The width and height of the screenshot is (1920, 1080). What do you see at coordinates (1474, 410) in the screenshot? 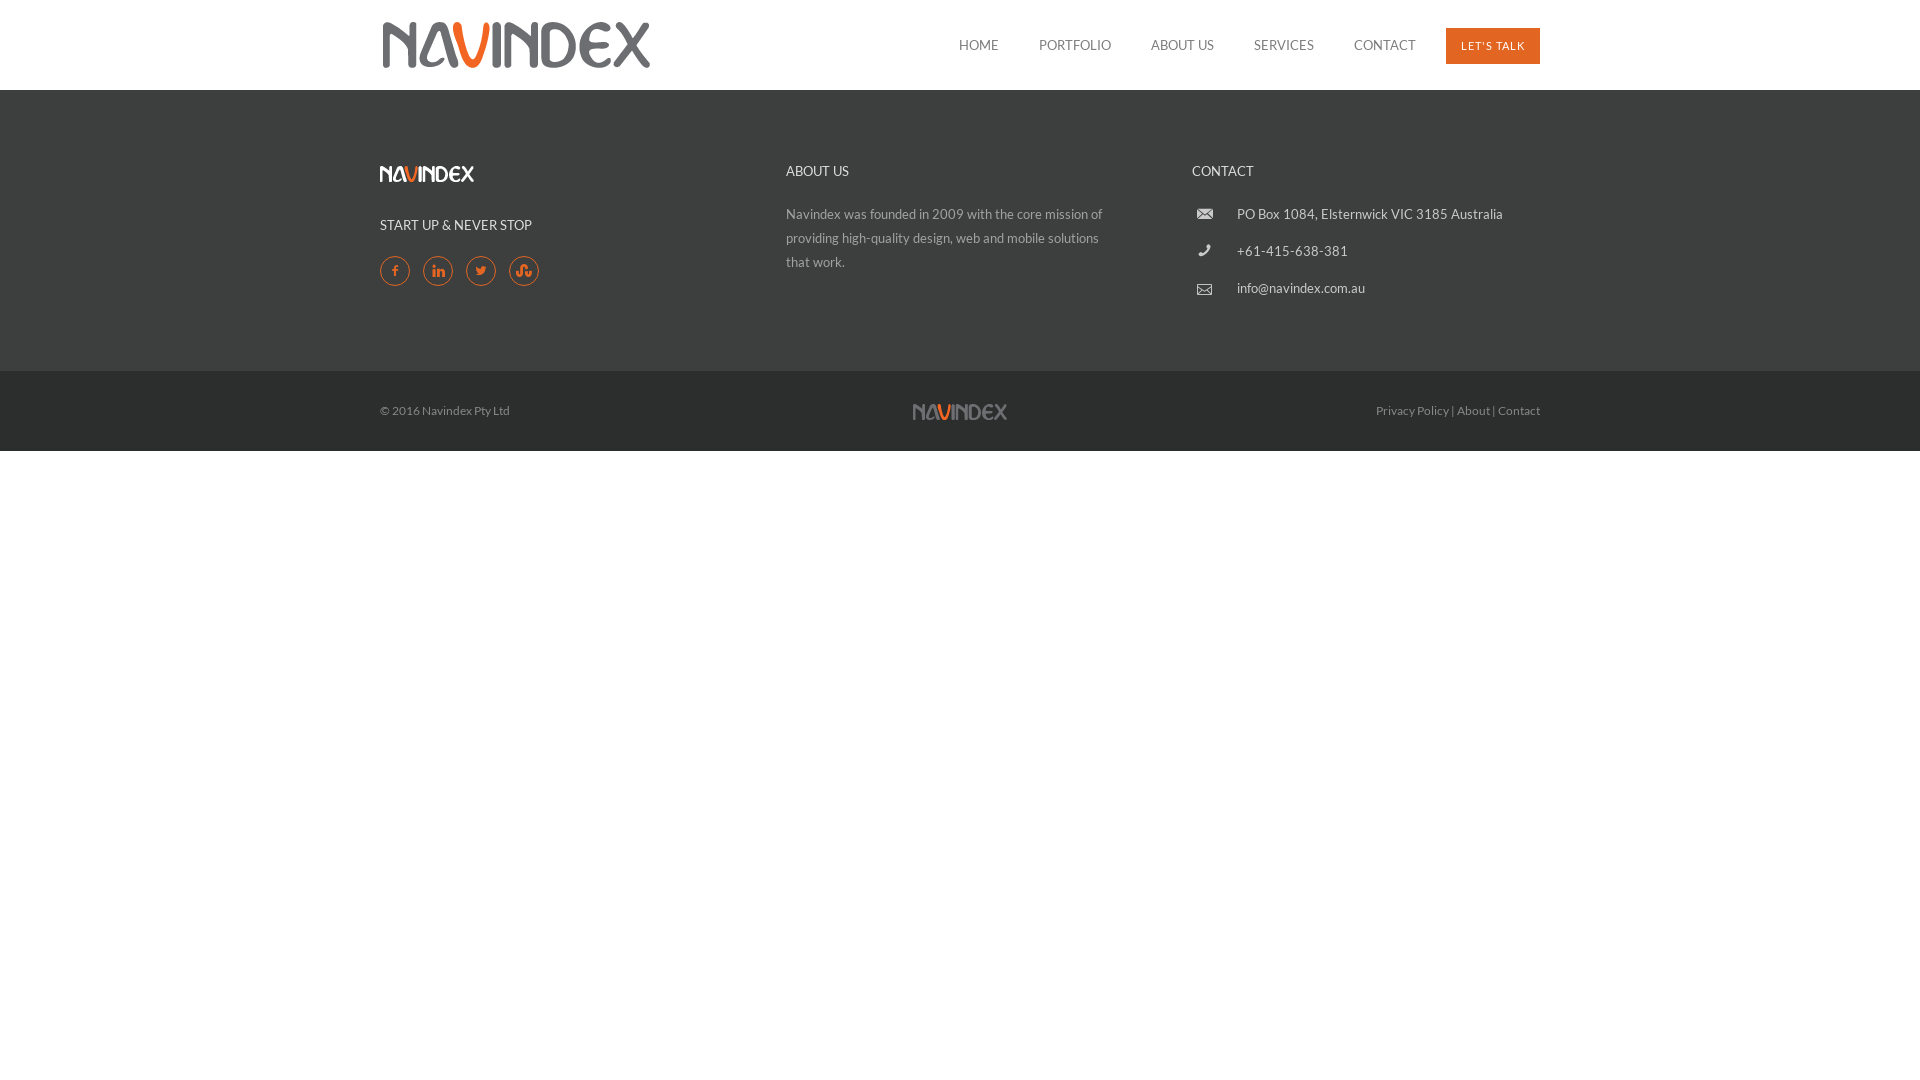
I see `About` at bounding box center [1474, 410].